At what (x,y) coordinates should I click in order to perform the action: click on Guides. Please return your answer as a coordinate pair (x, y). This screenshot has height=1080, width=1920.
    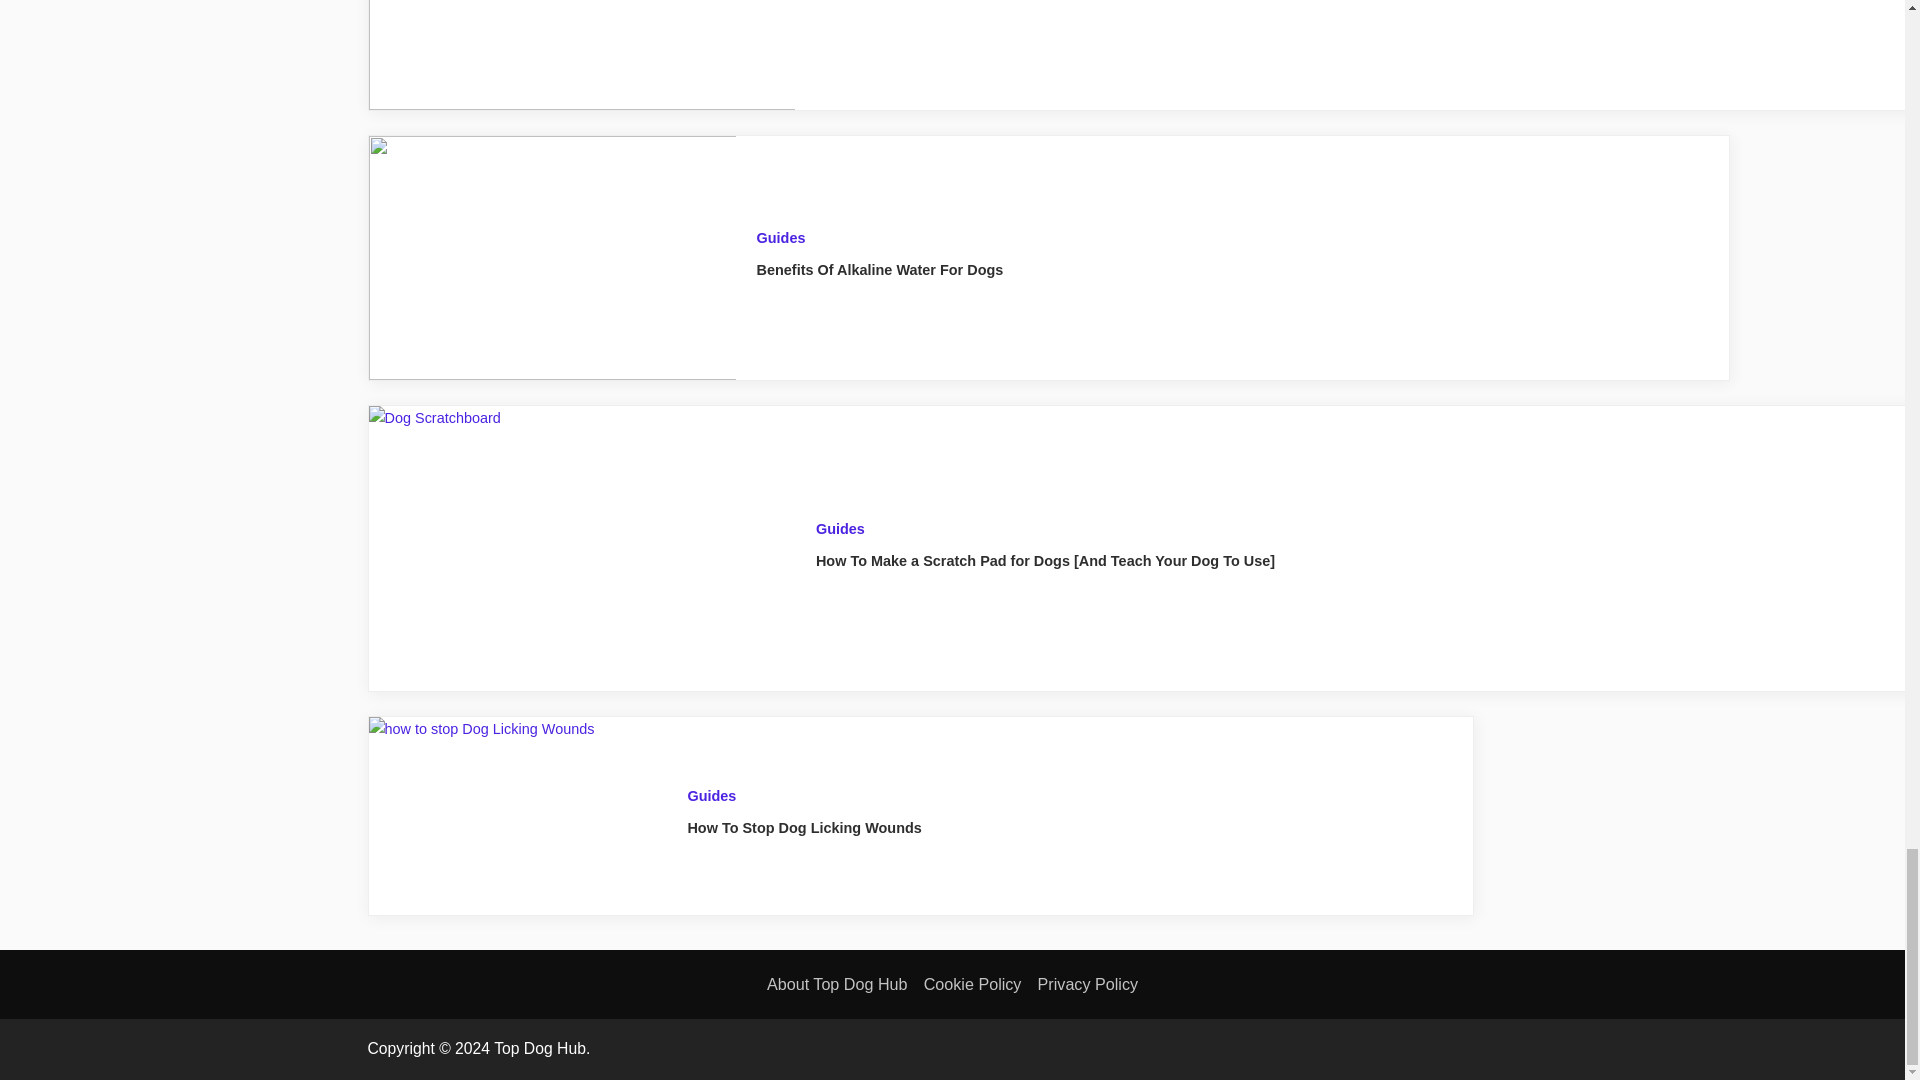
    Looking at the image, I should click on (781, 238).